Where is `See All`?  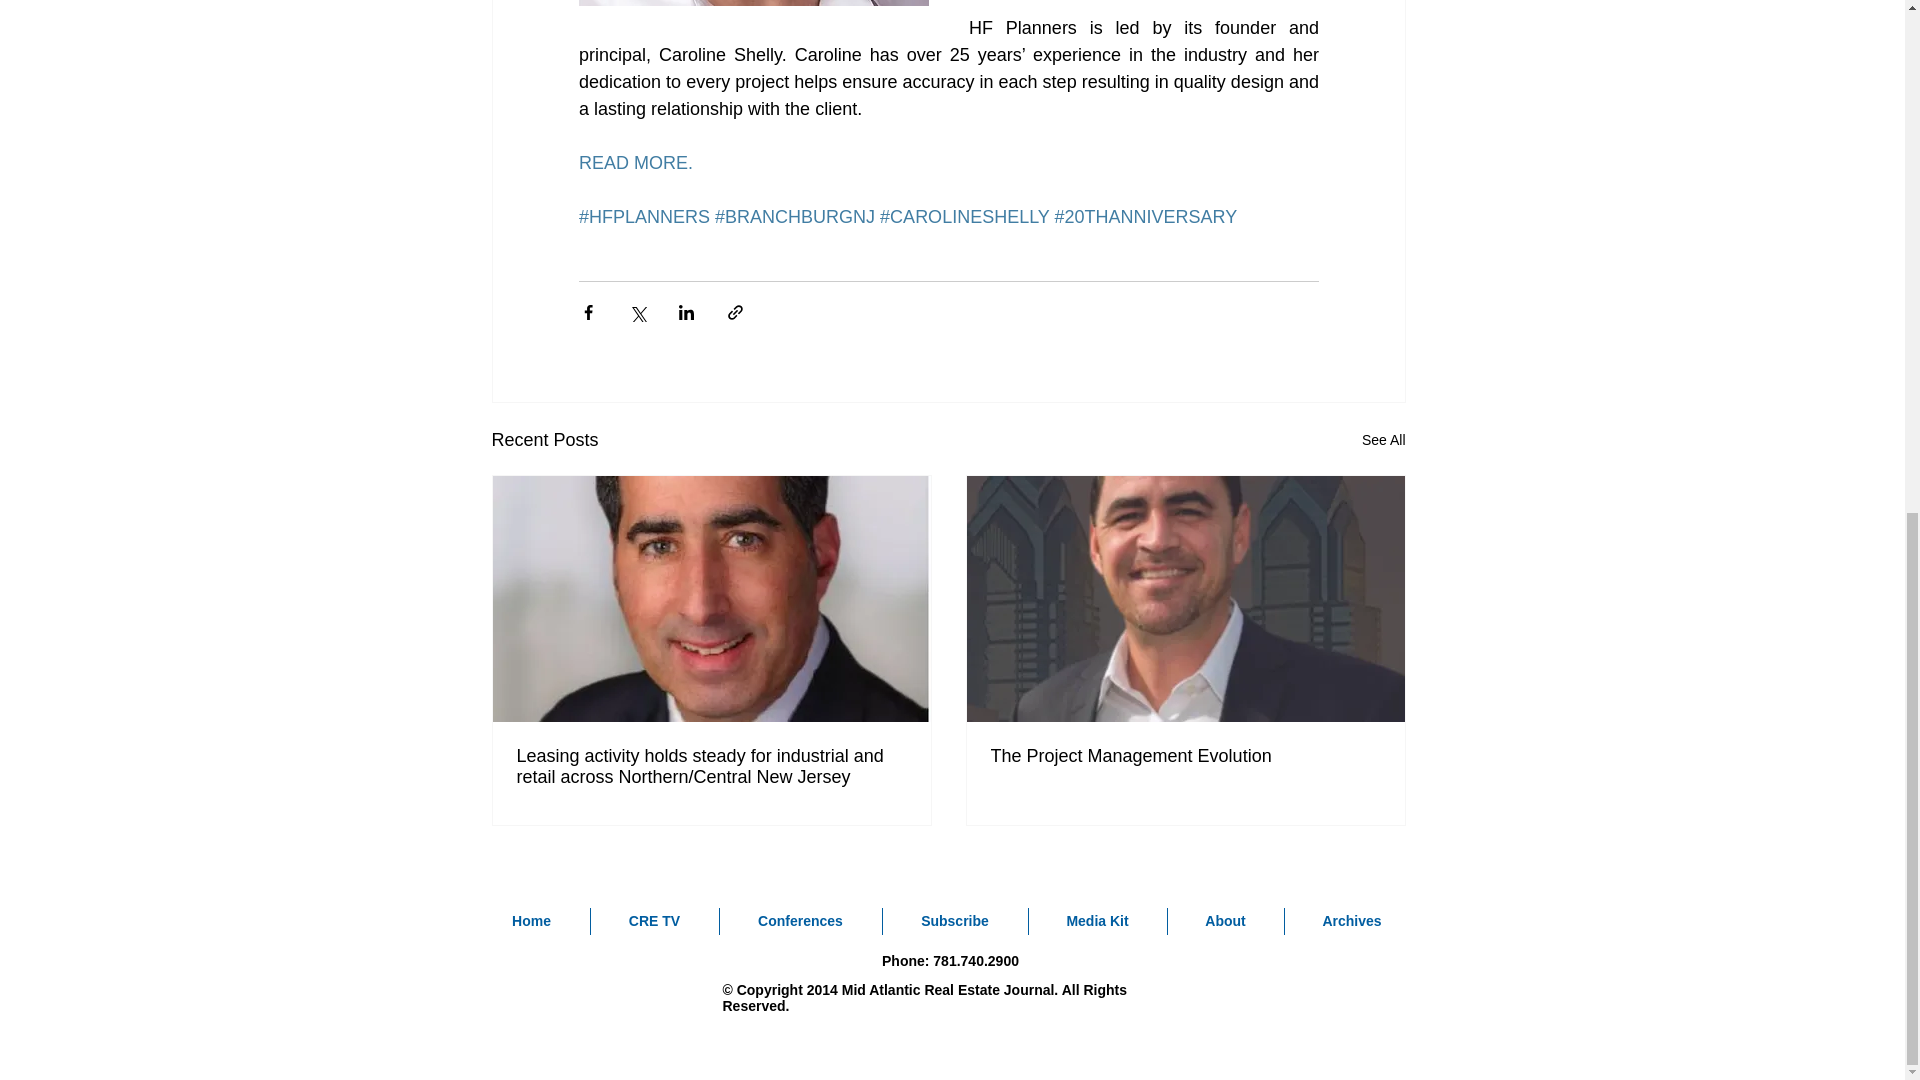
See All is located at coordinates (1383, 440).